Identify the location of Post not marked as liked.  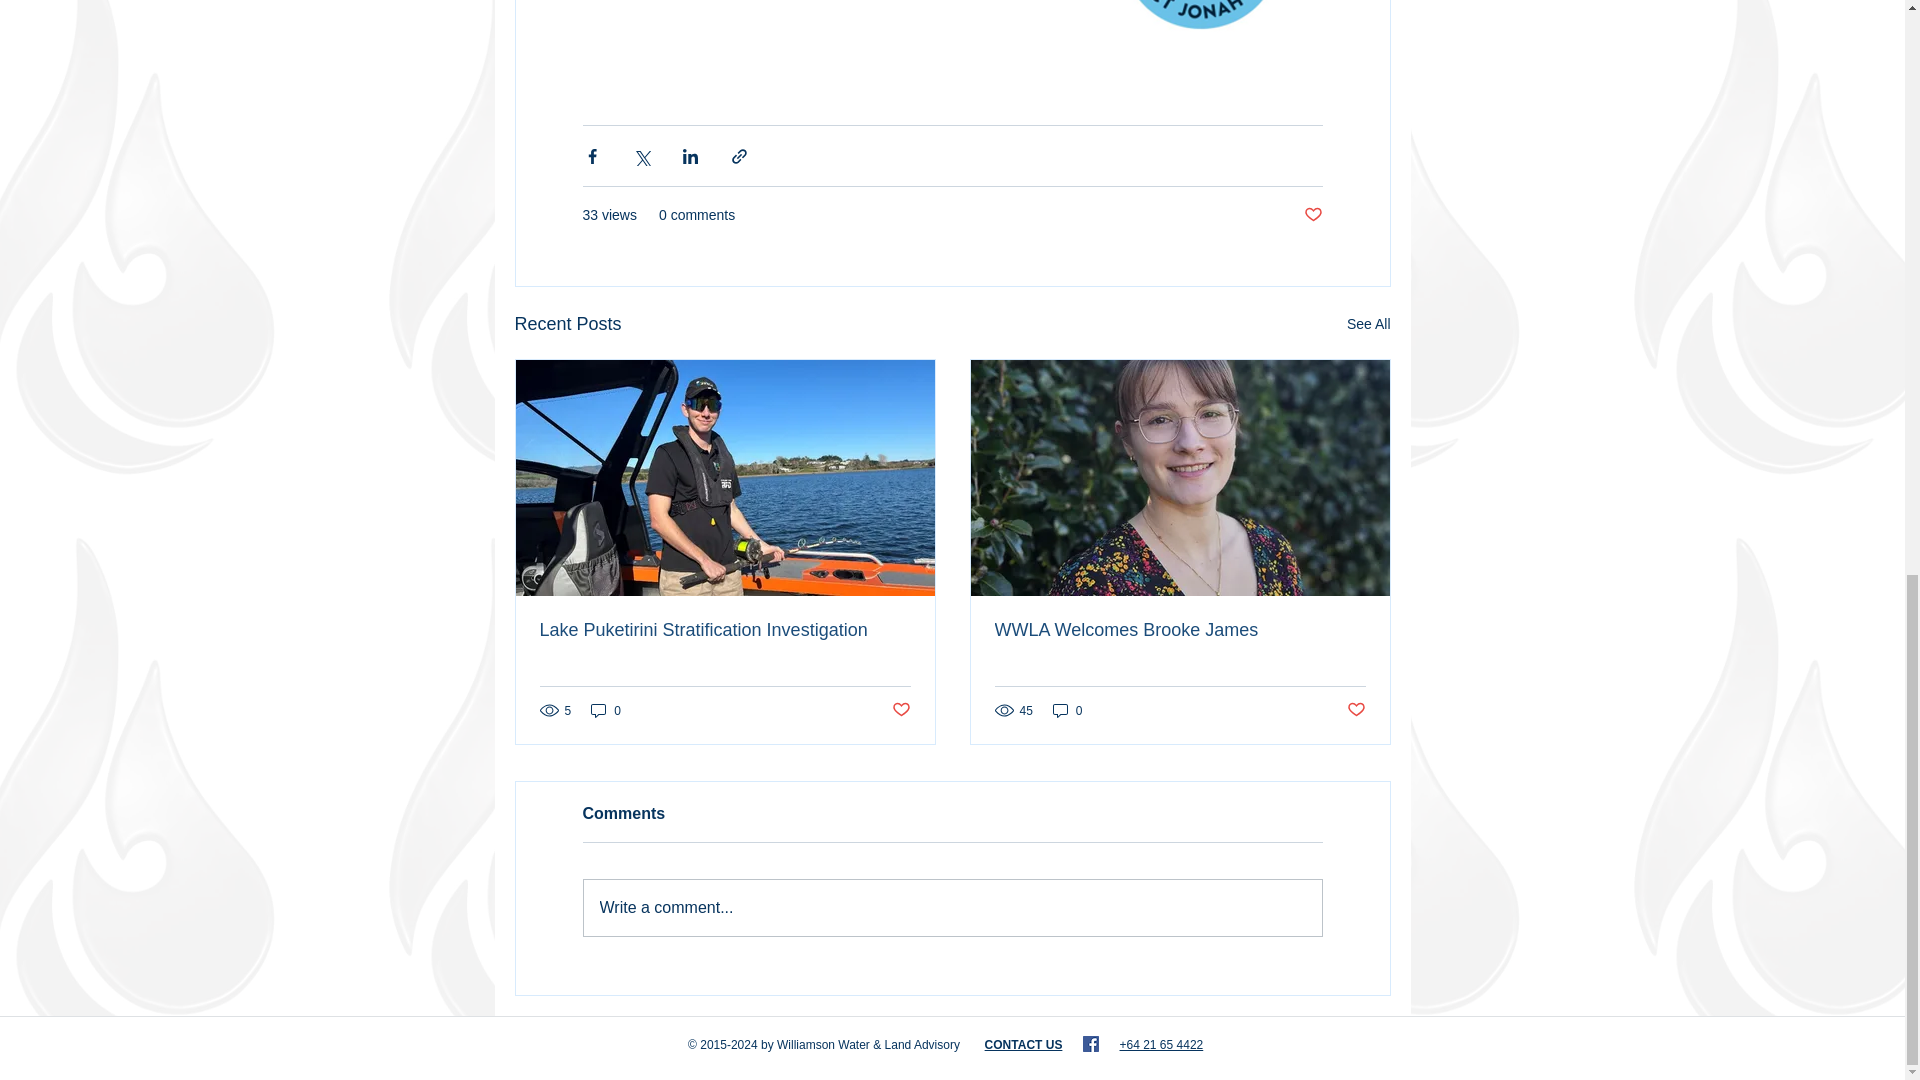
(901, 710).